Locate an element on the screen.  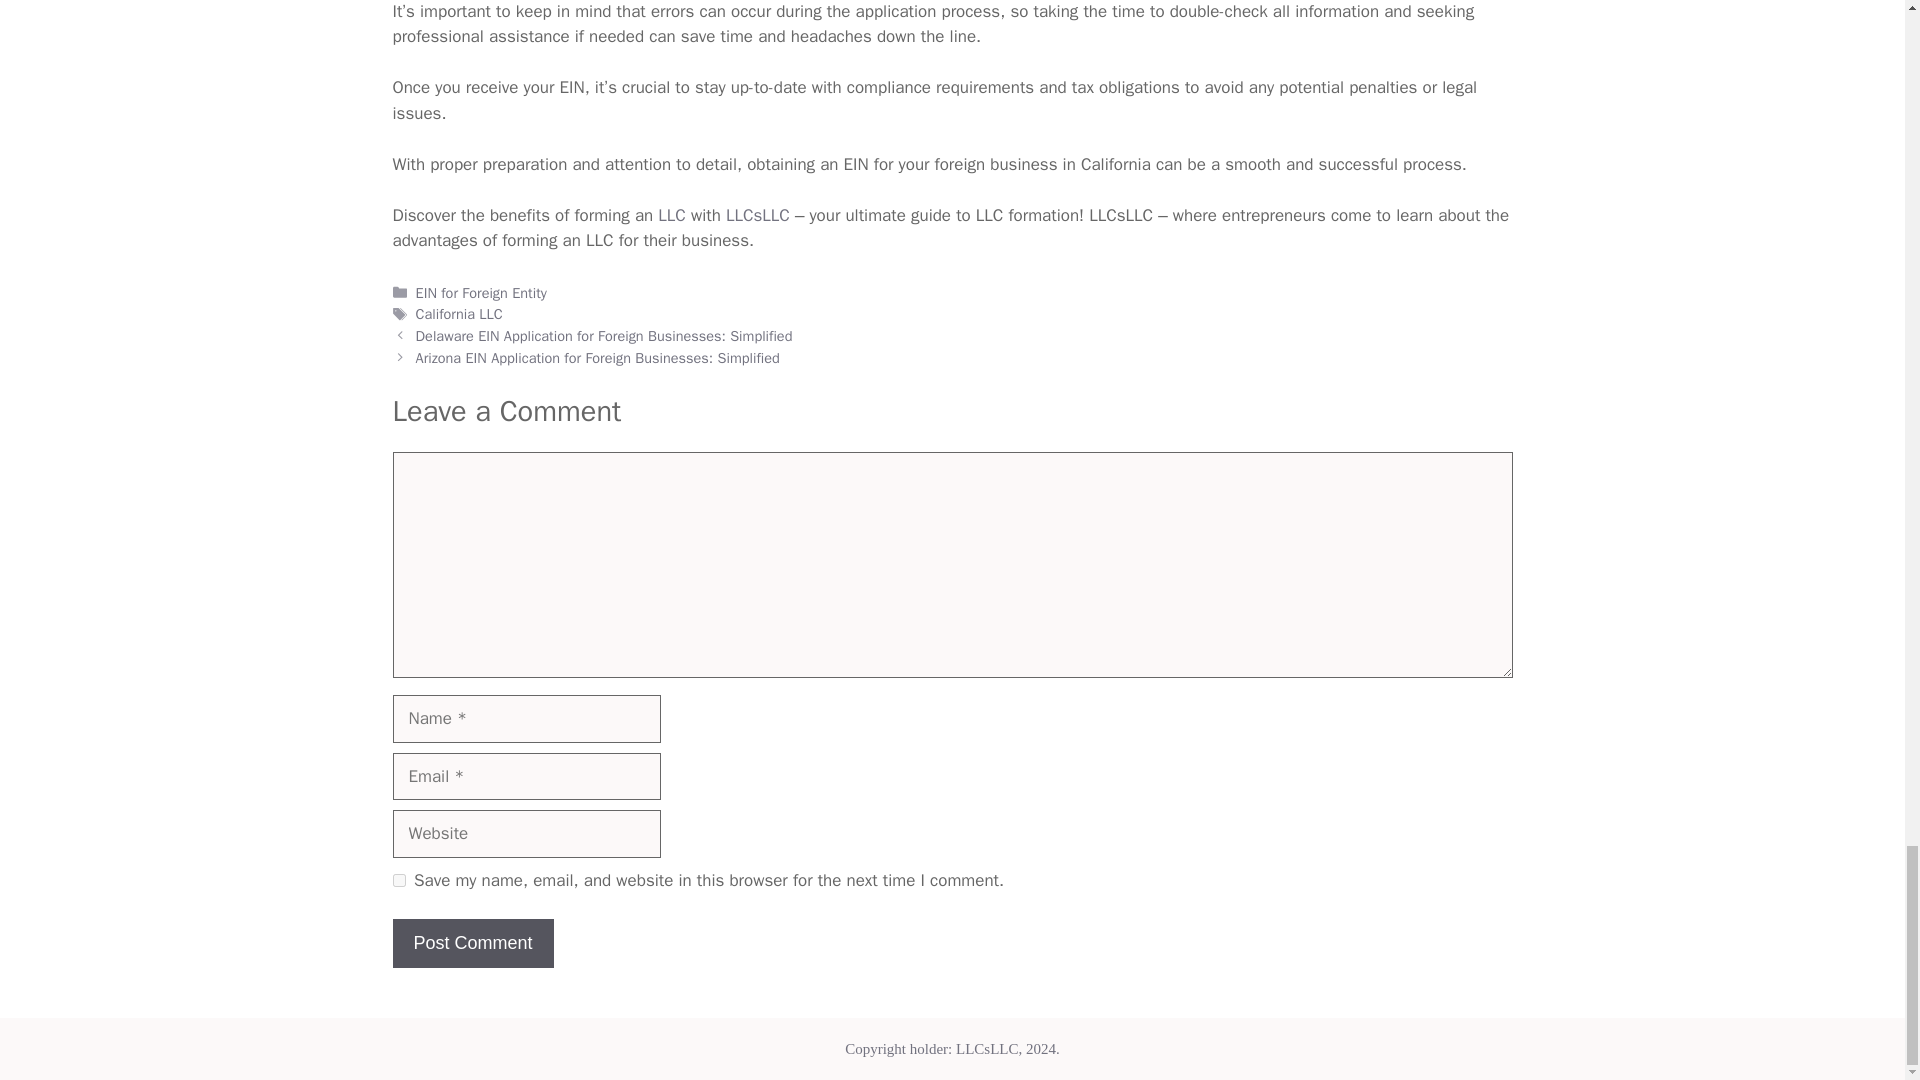
yes is located at coordinates (398, 880).